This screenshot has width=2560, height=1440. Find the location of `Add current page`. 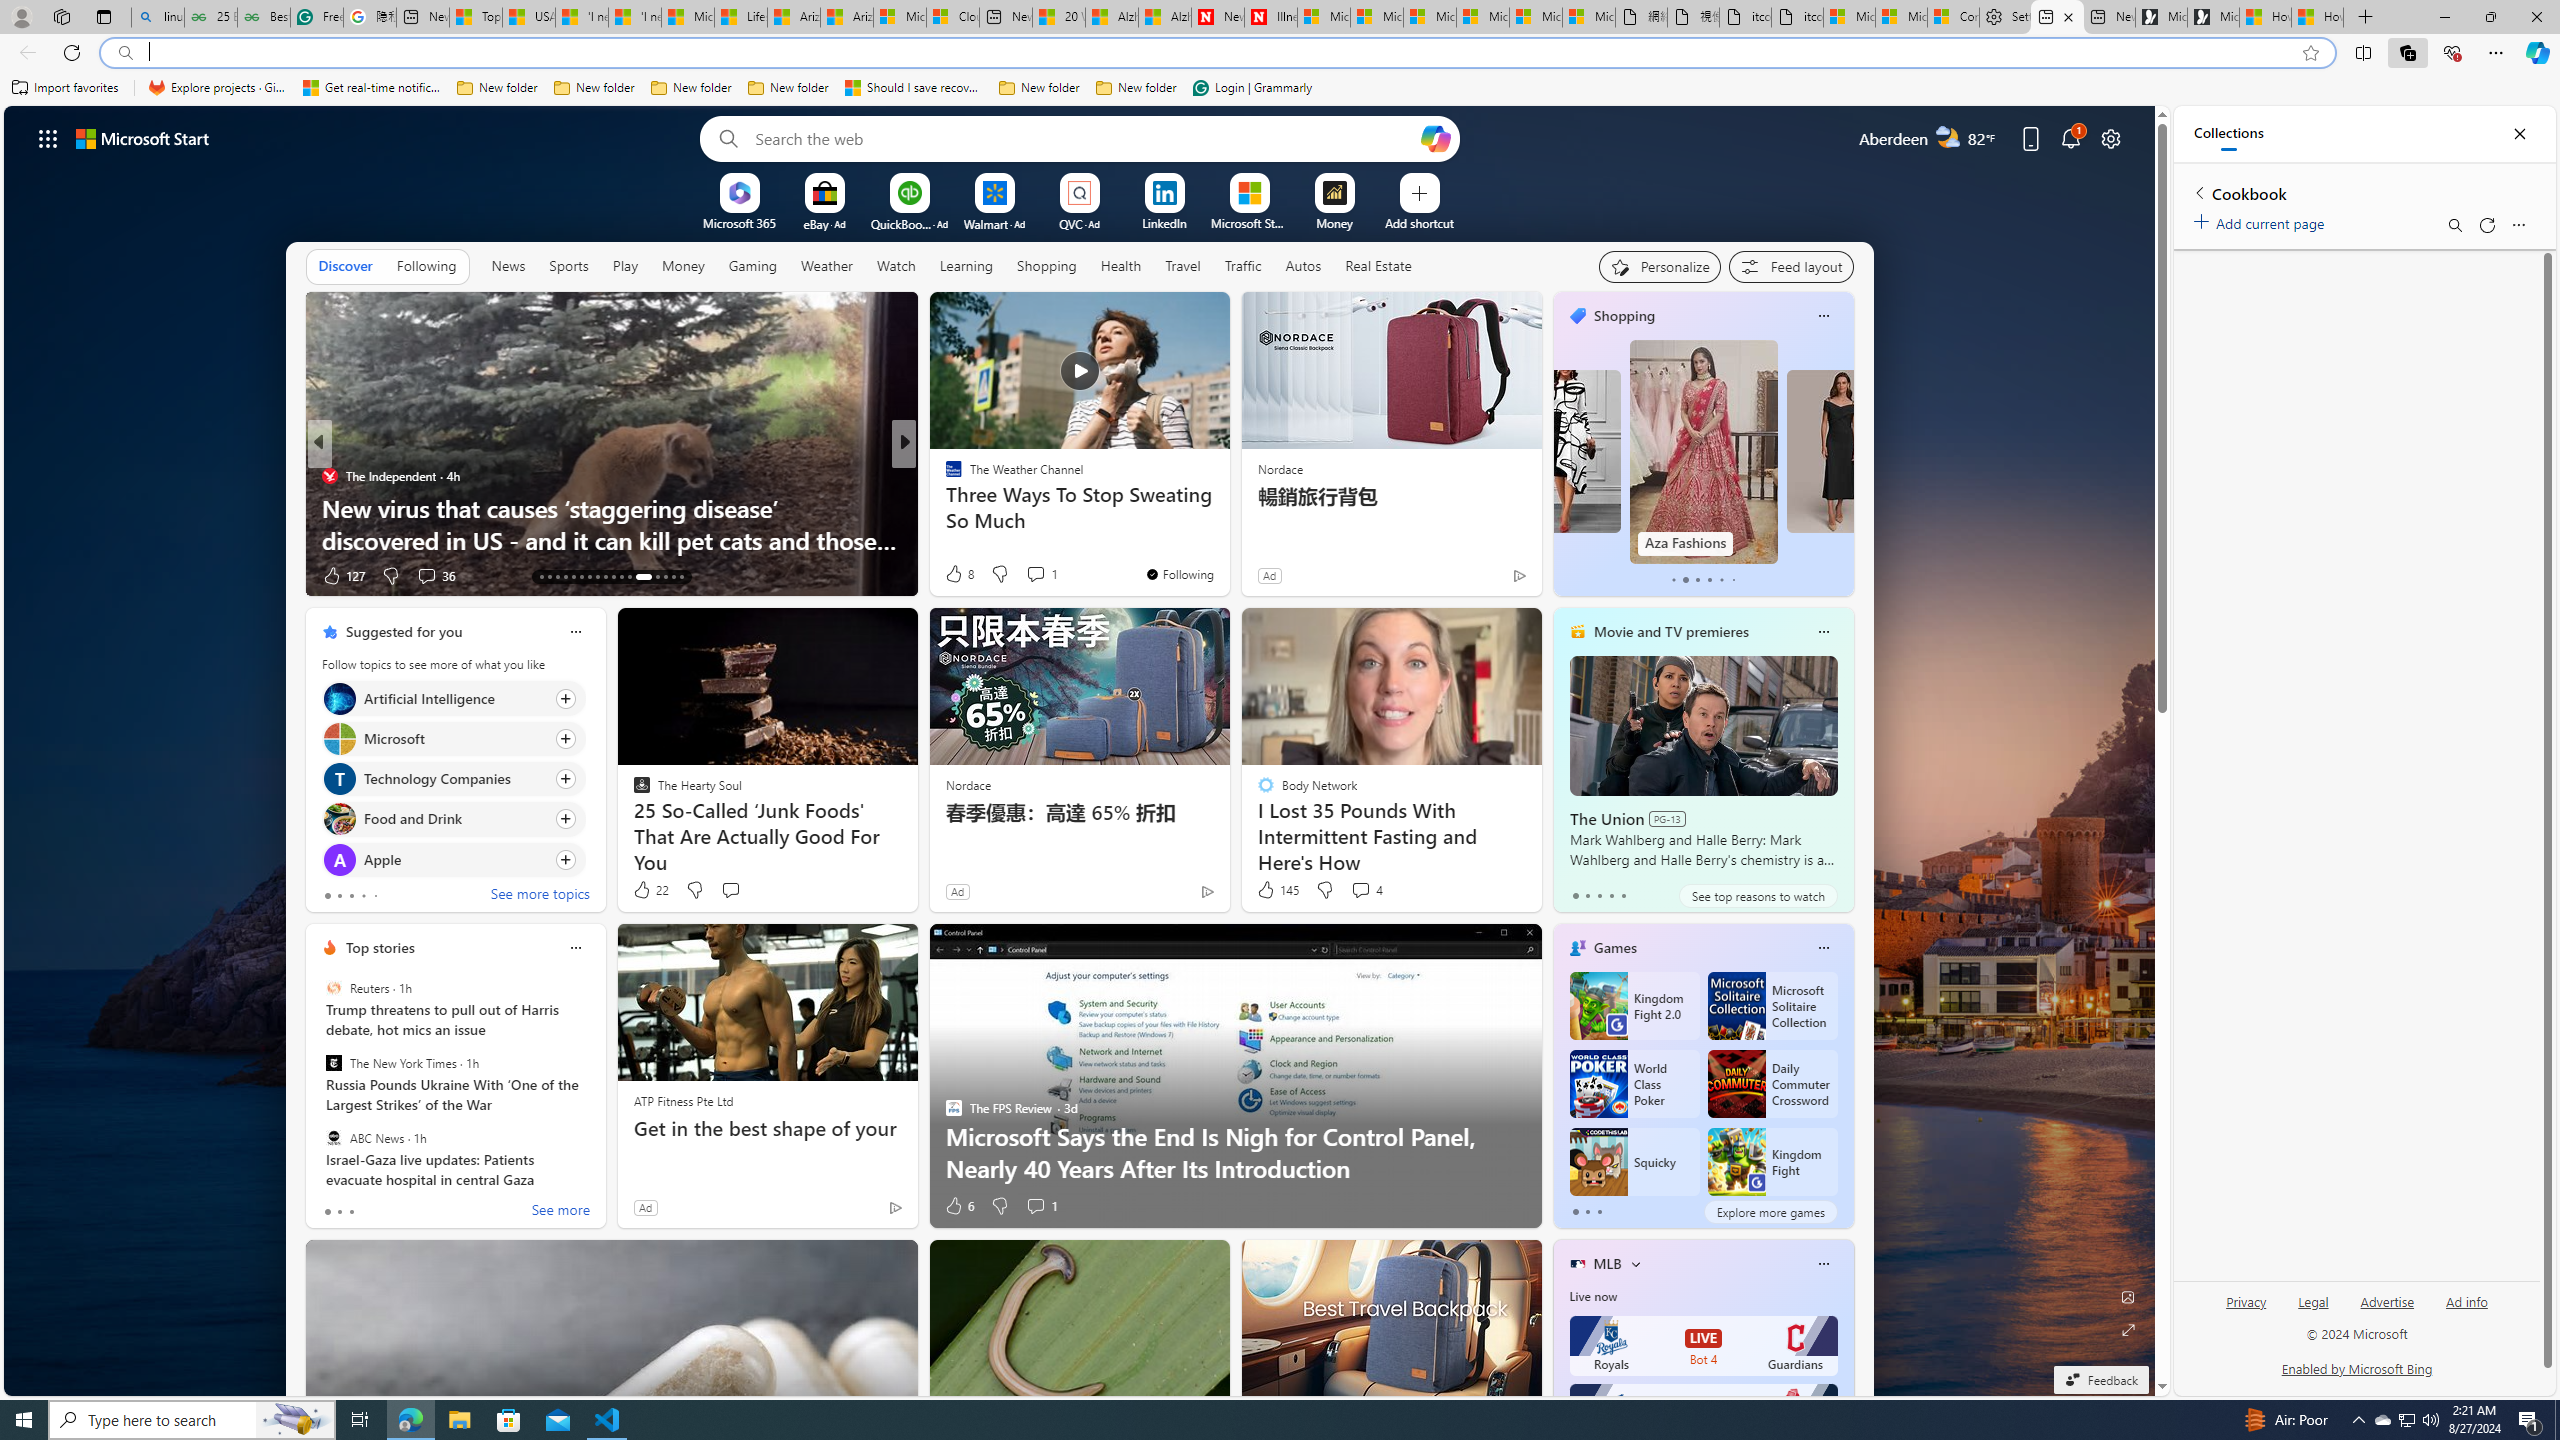

Add current page is located at coordinates (2262, 219).